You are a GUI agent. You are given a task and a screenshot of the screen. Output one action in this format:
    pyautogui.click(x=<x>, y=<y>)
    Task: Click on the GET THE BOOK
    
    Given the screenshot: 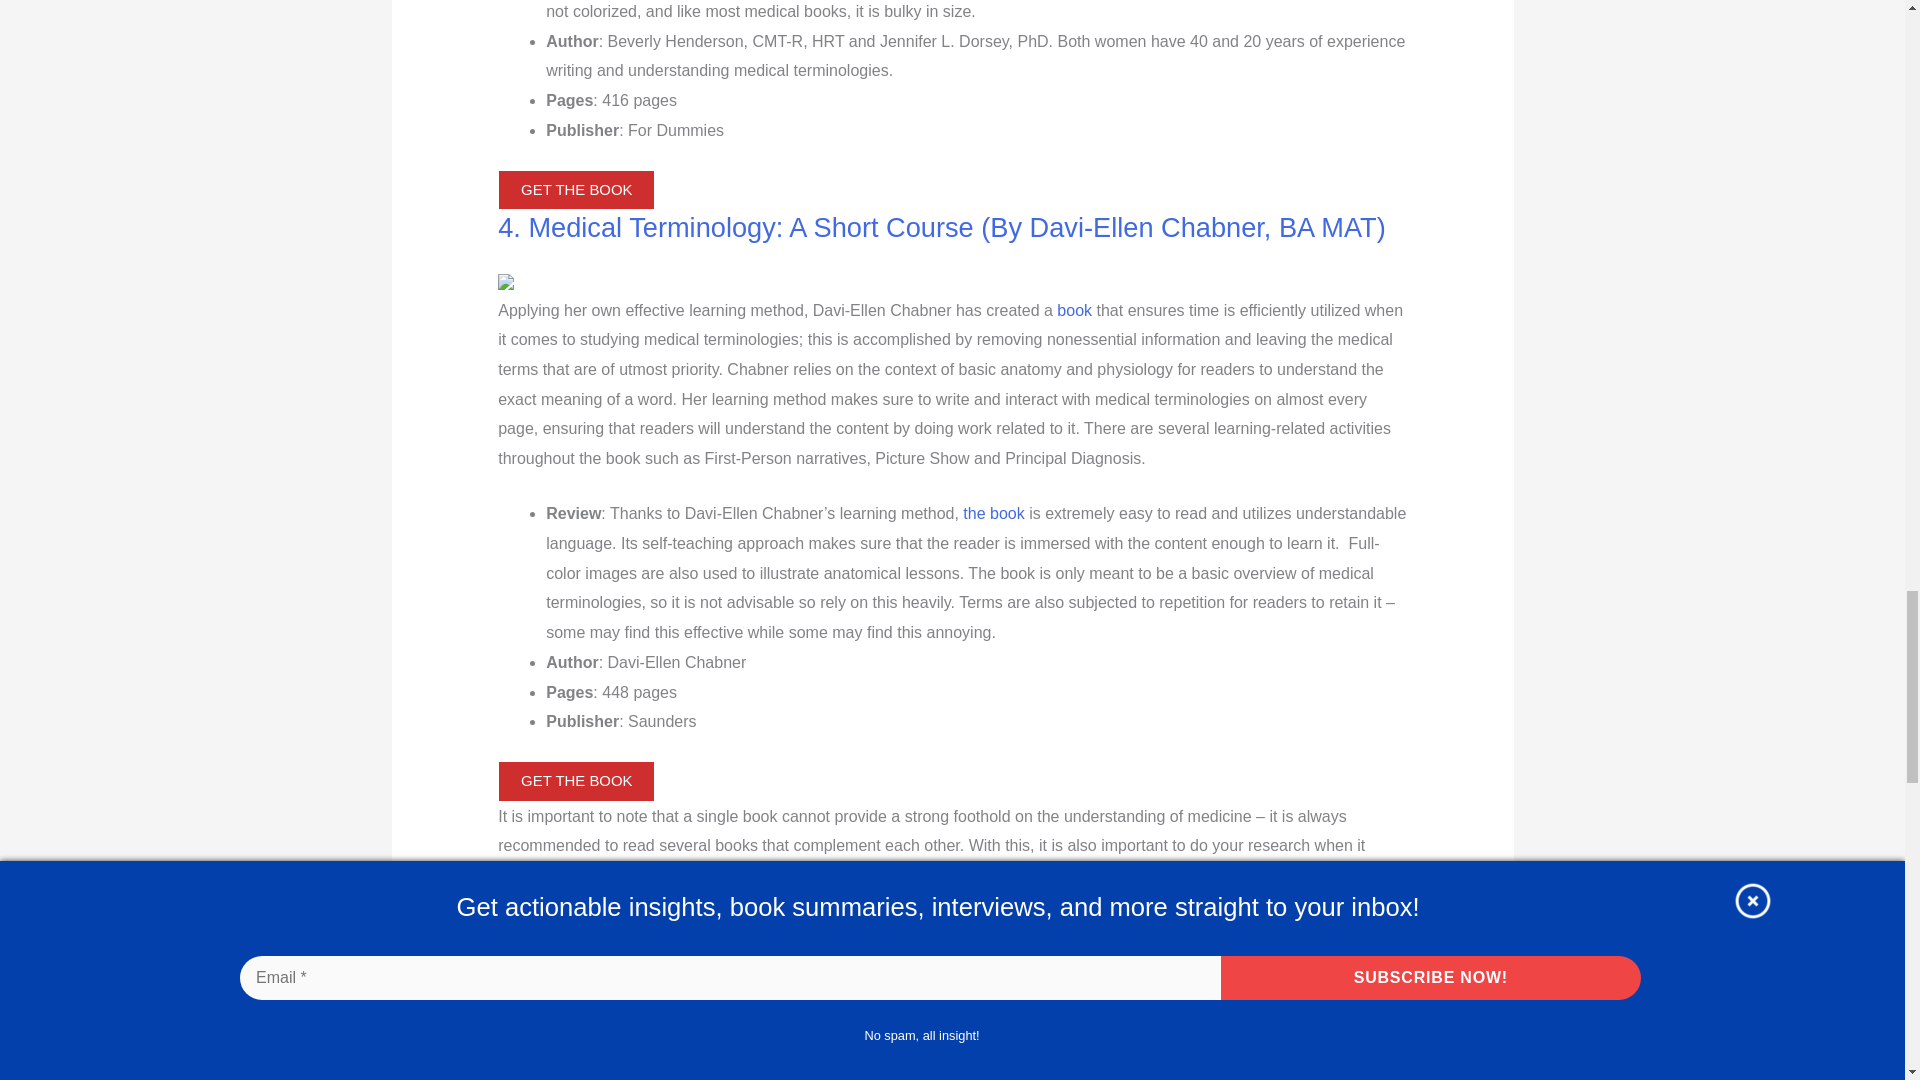 What is the action you would take?
    pyautogui.click(x=576, y=190)
    